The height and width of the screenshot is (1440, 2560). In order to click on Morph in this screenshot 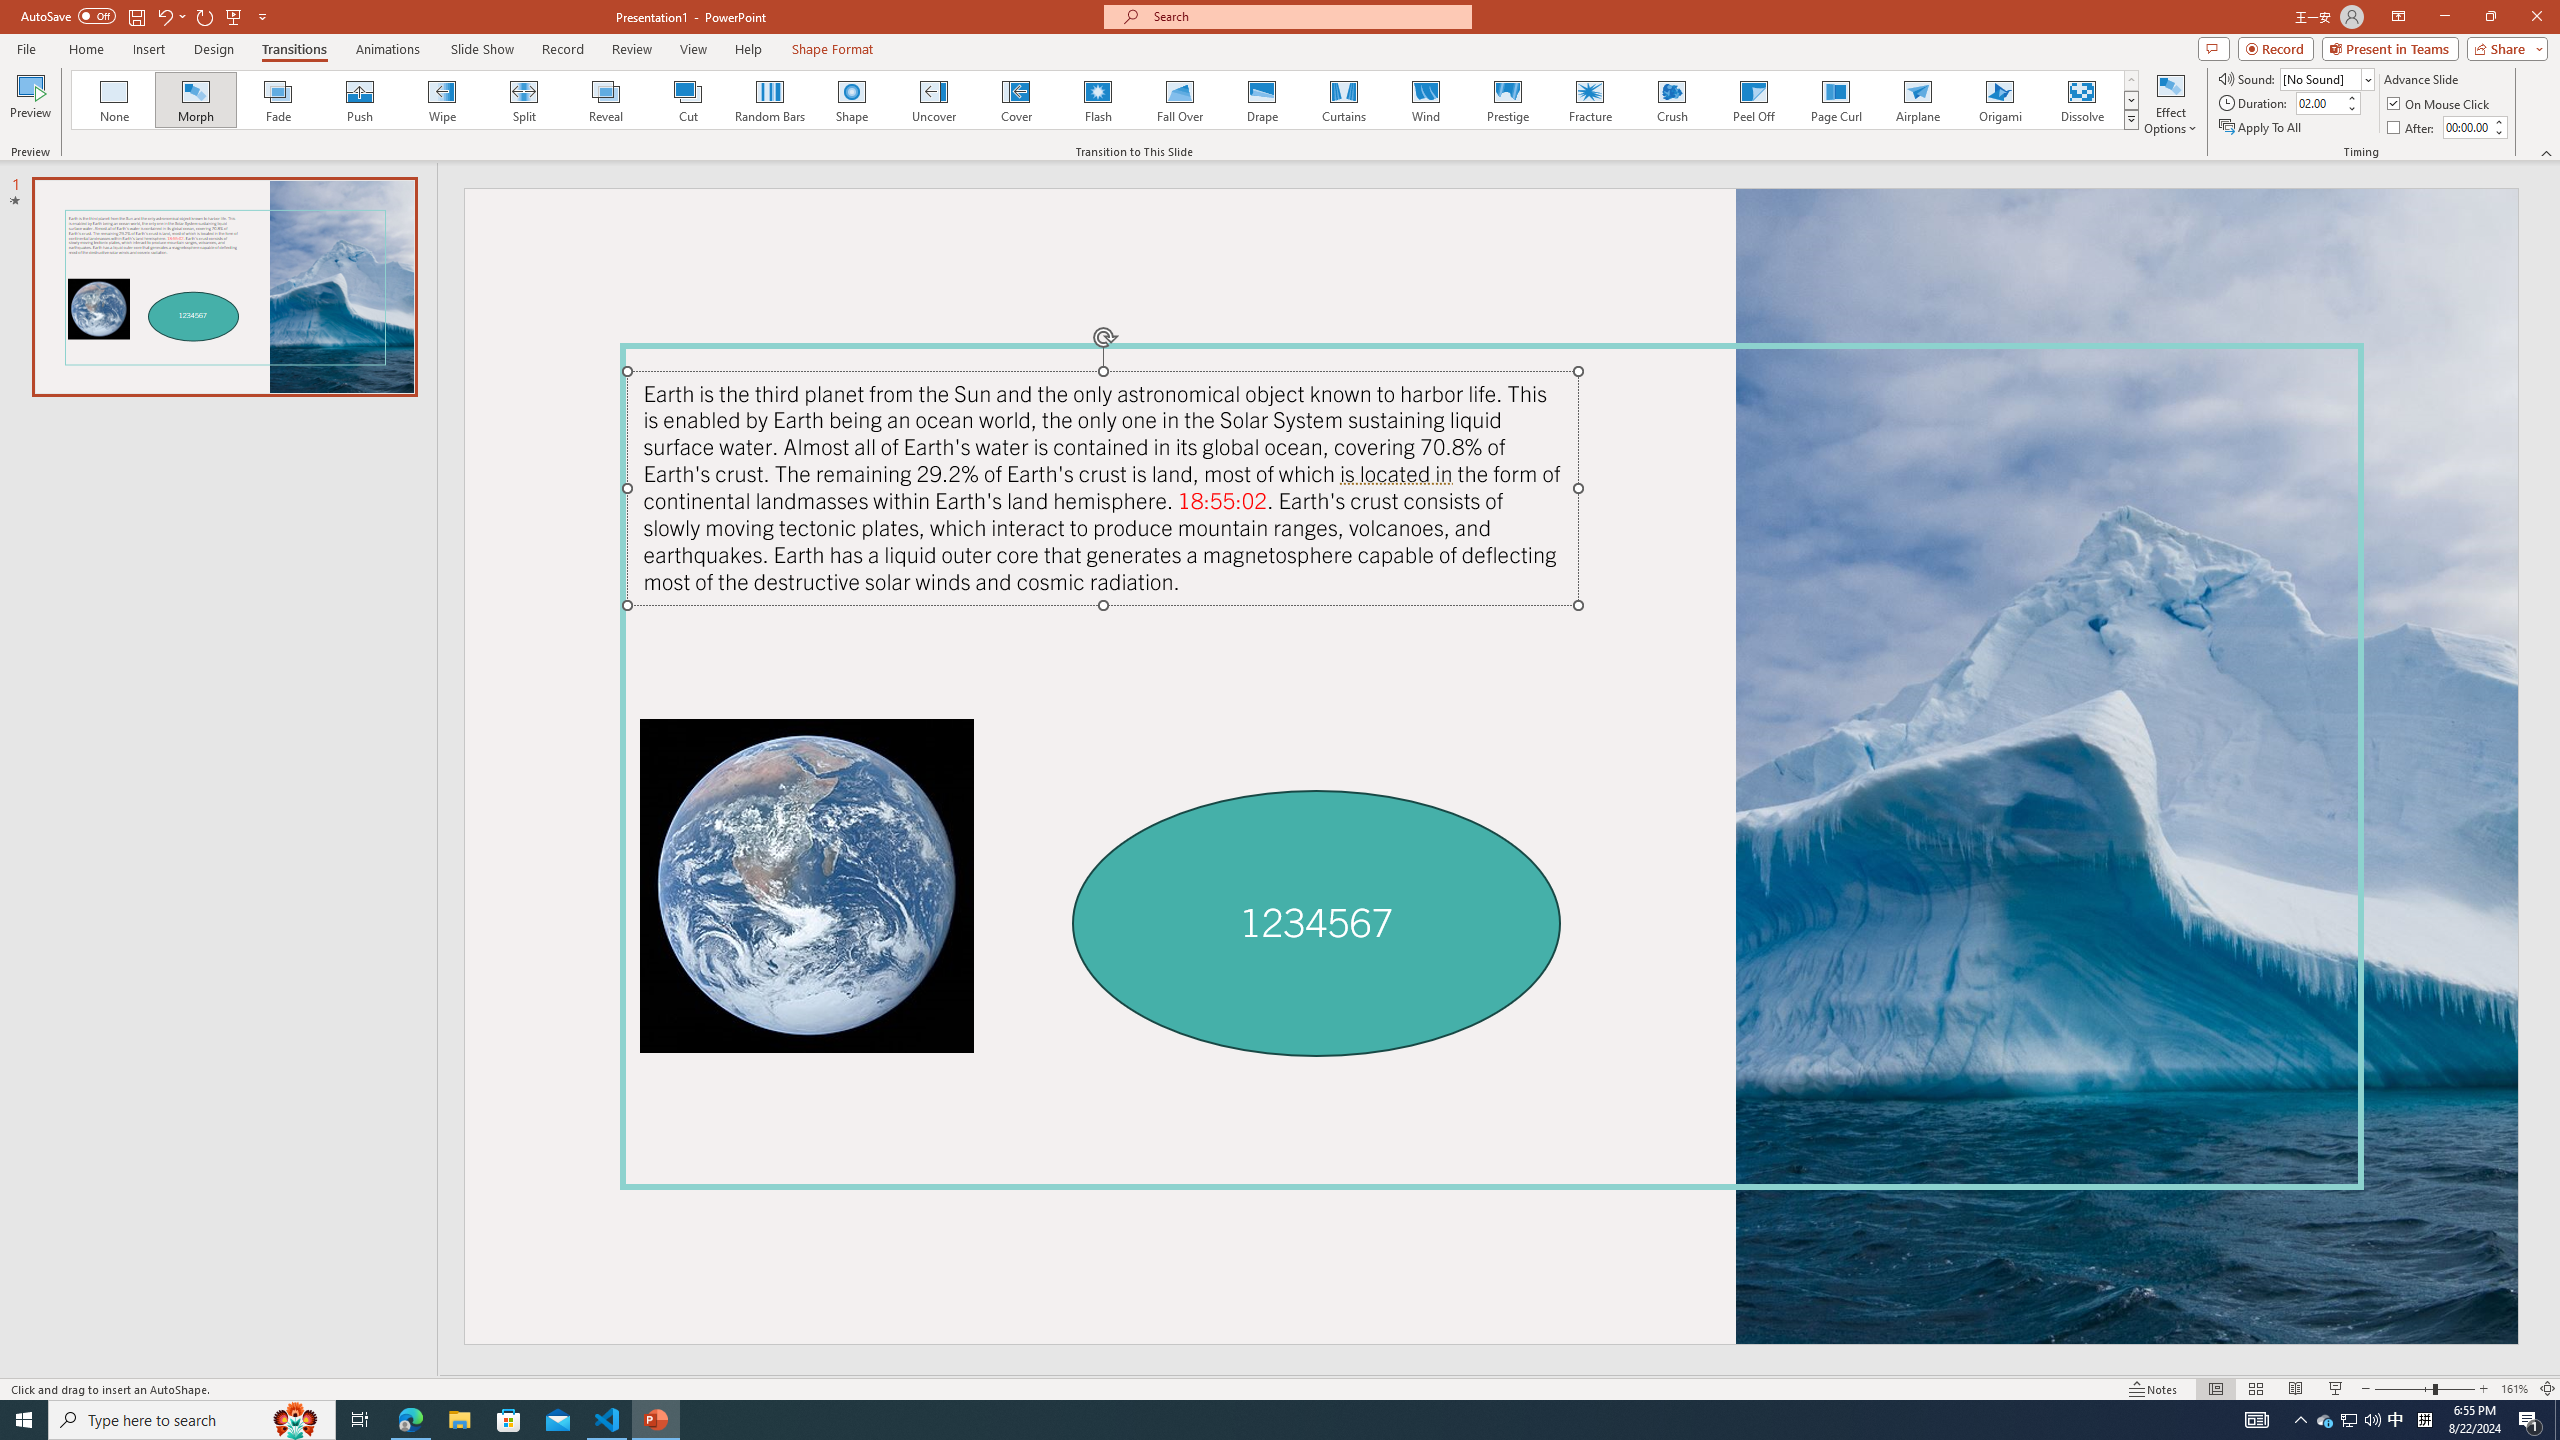, I will do `click(197, 100)`.